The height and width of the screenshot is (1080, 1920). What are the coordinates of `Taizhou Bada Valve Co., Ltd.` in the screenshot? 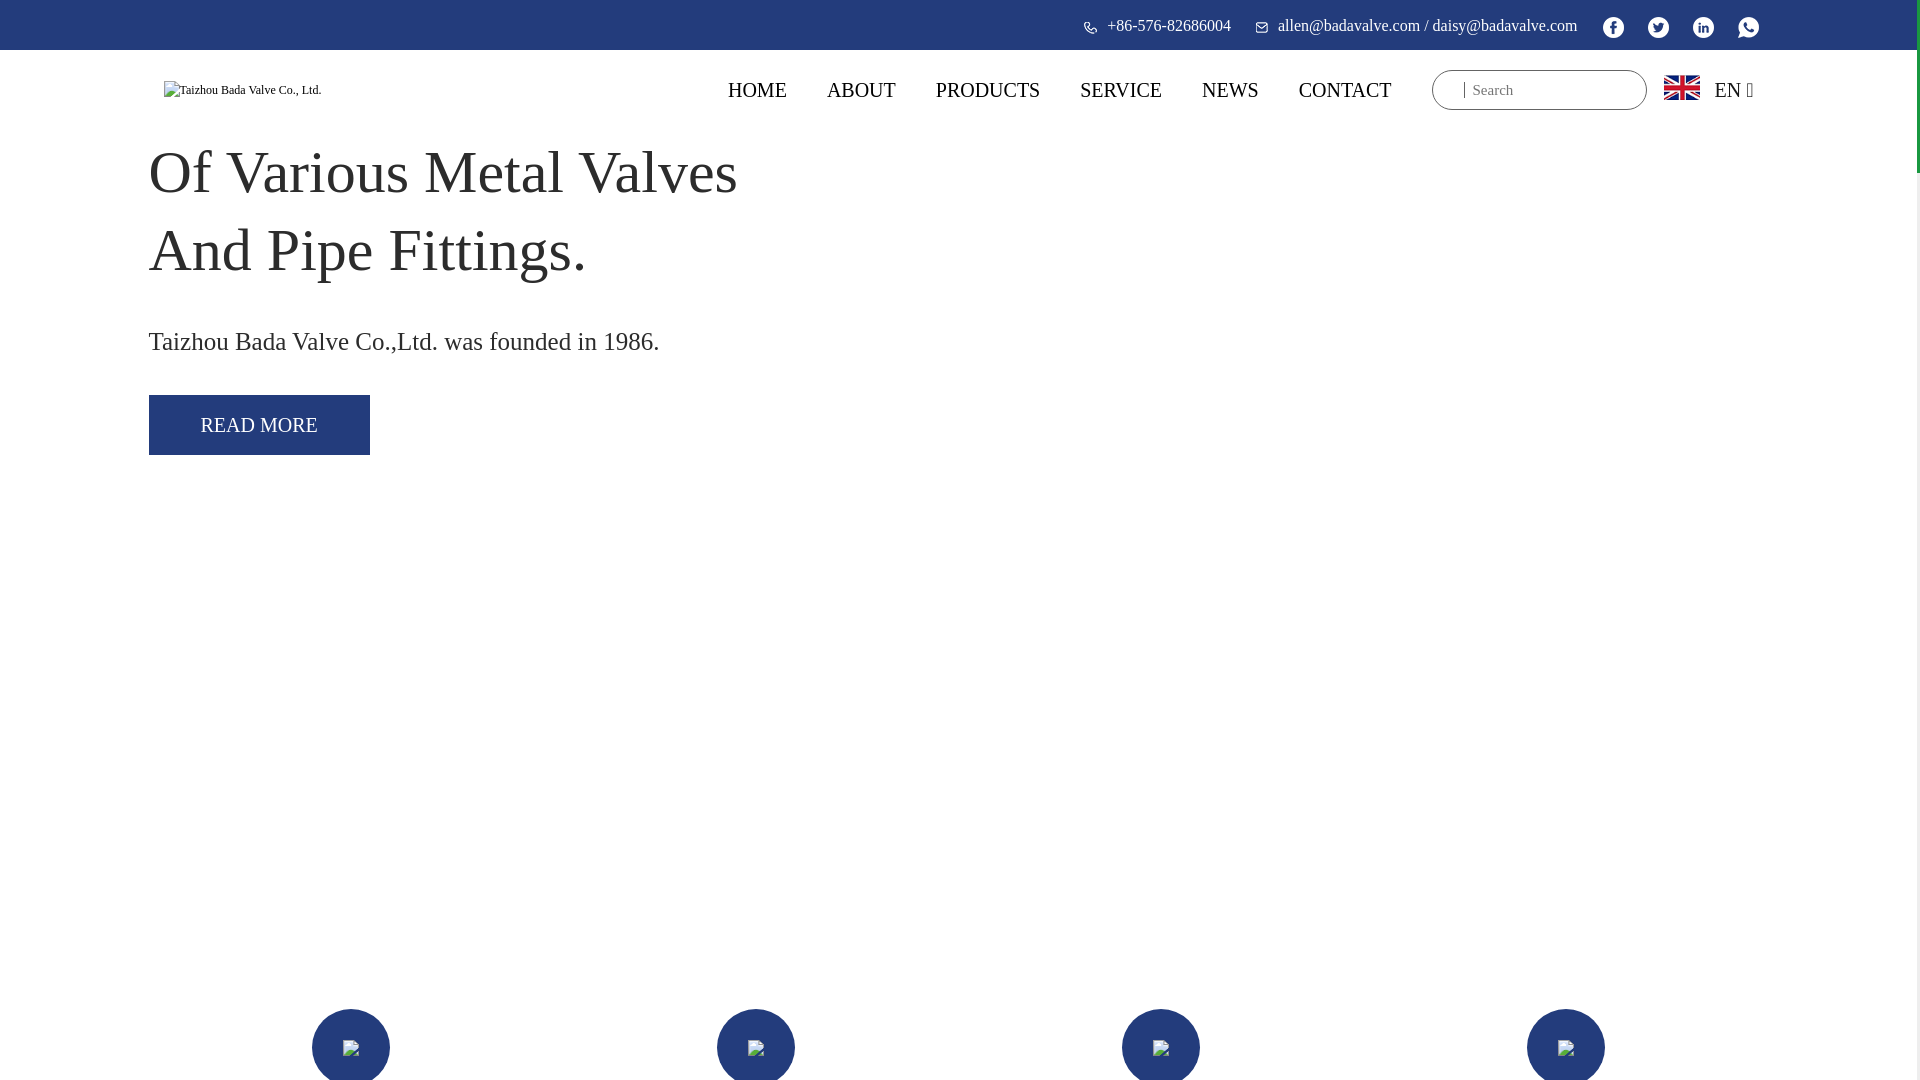 It's located at (242, 90).